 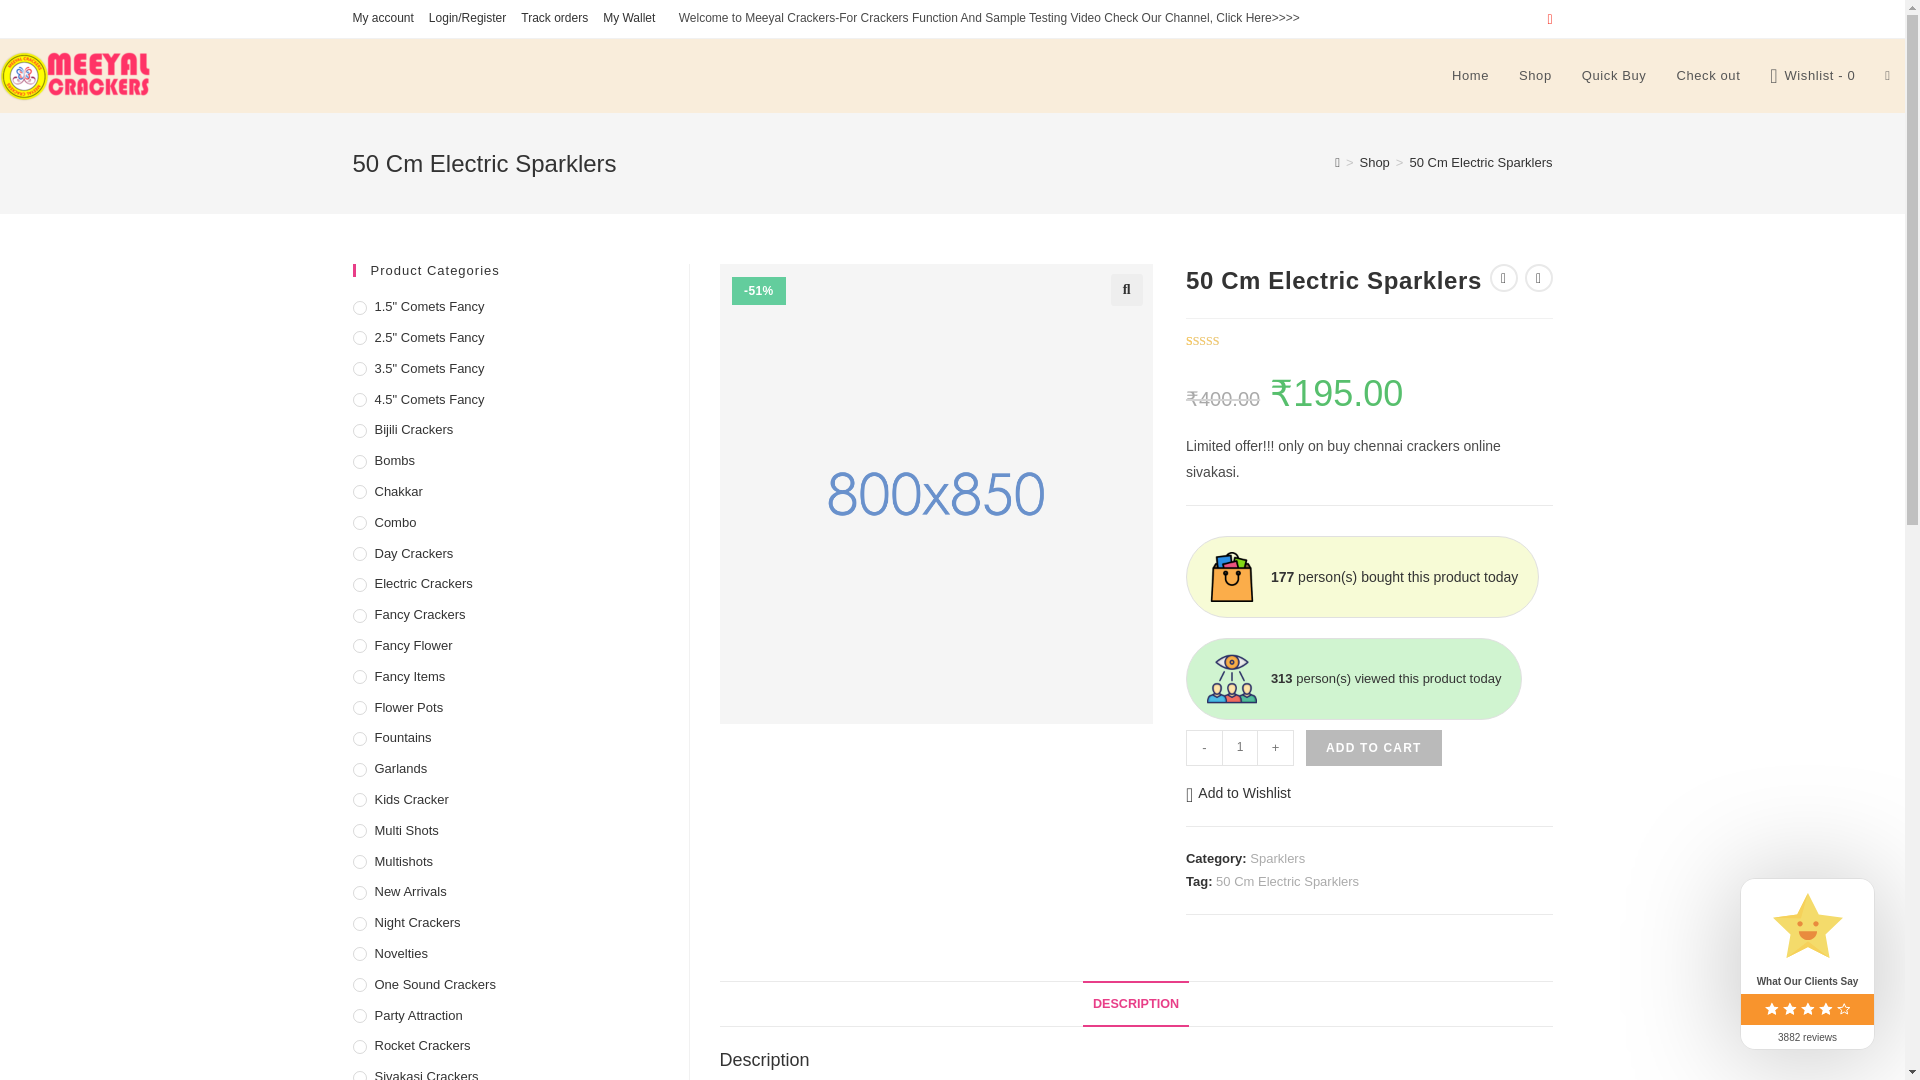 What do you see at coordinates (1707, 76) in the screenshot?
I see `Check out` at bounding box center [1707, 76].